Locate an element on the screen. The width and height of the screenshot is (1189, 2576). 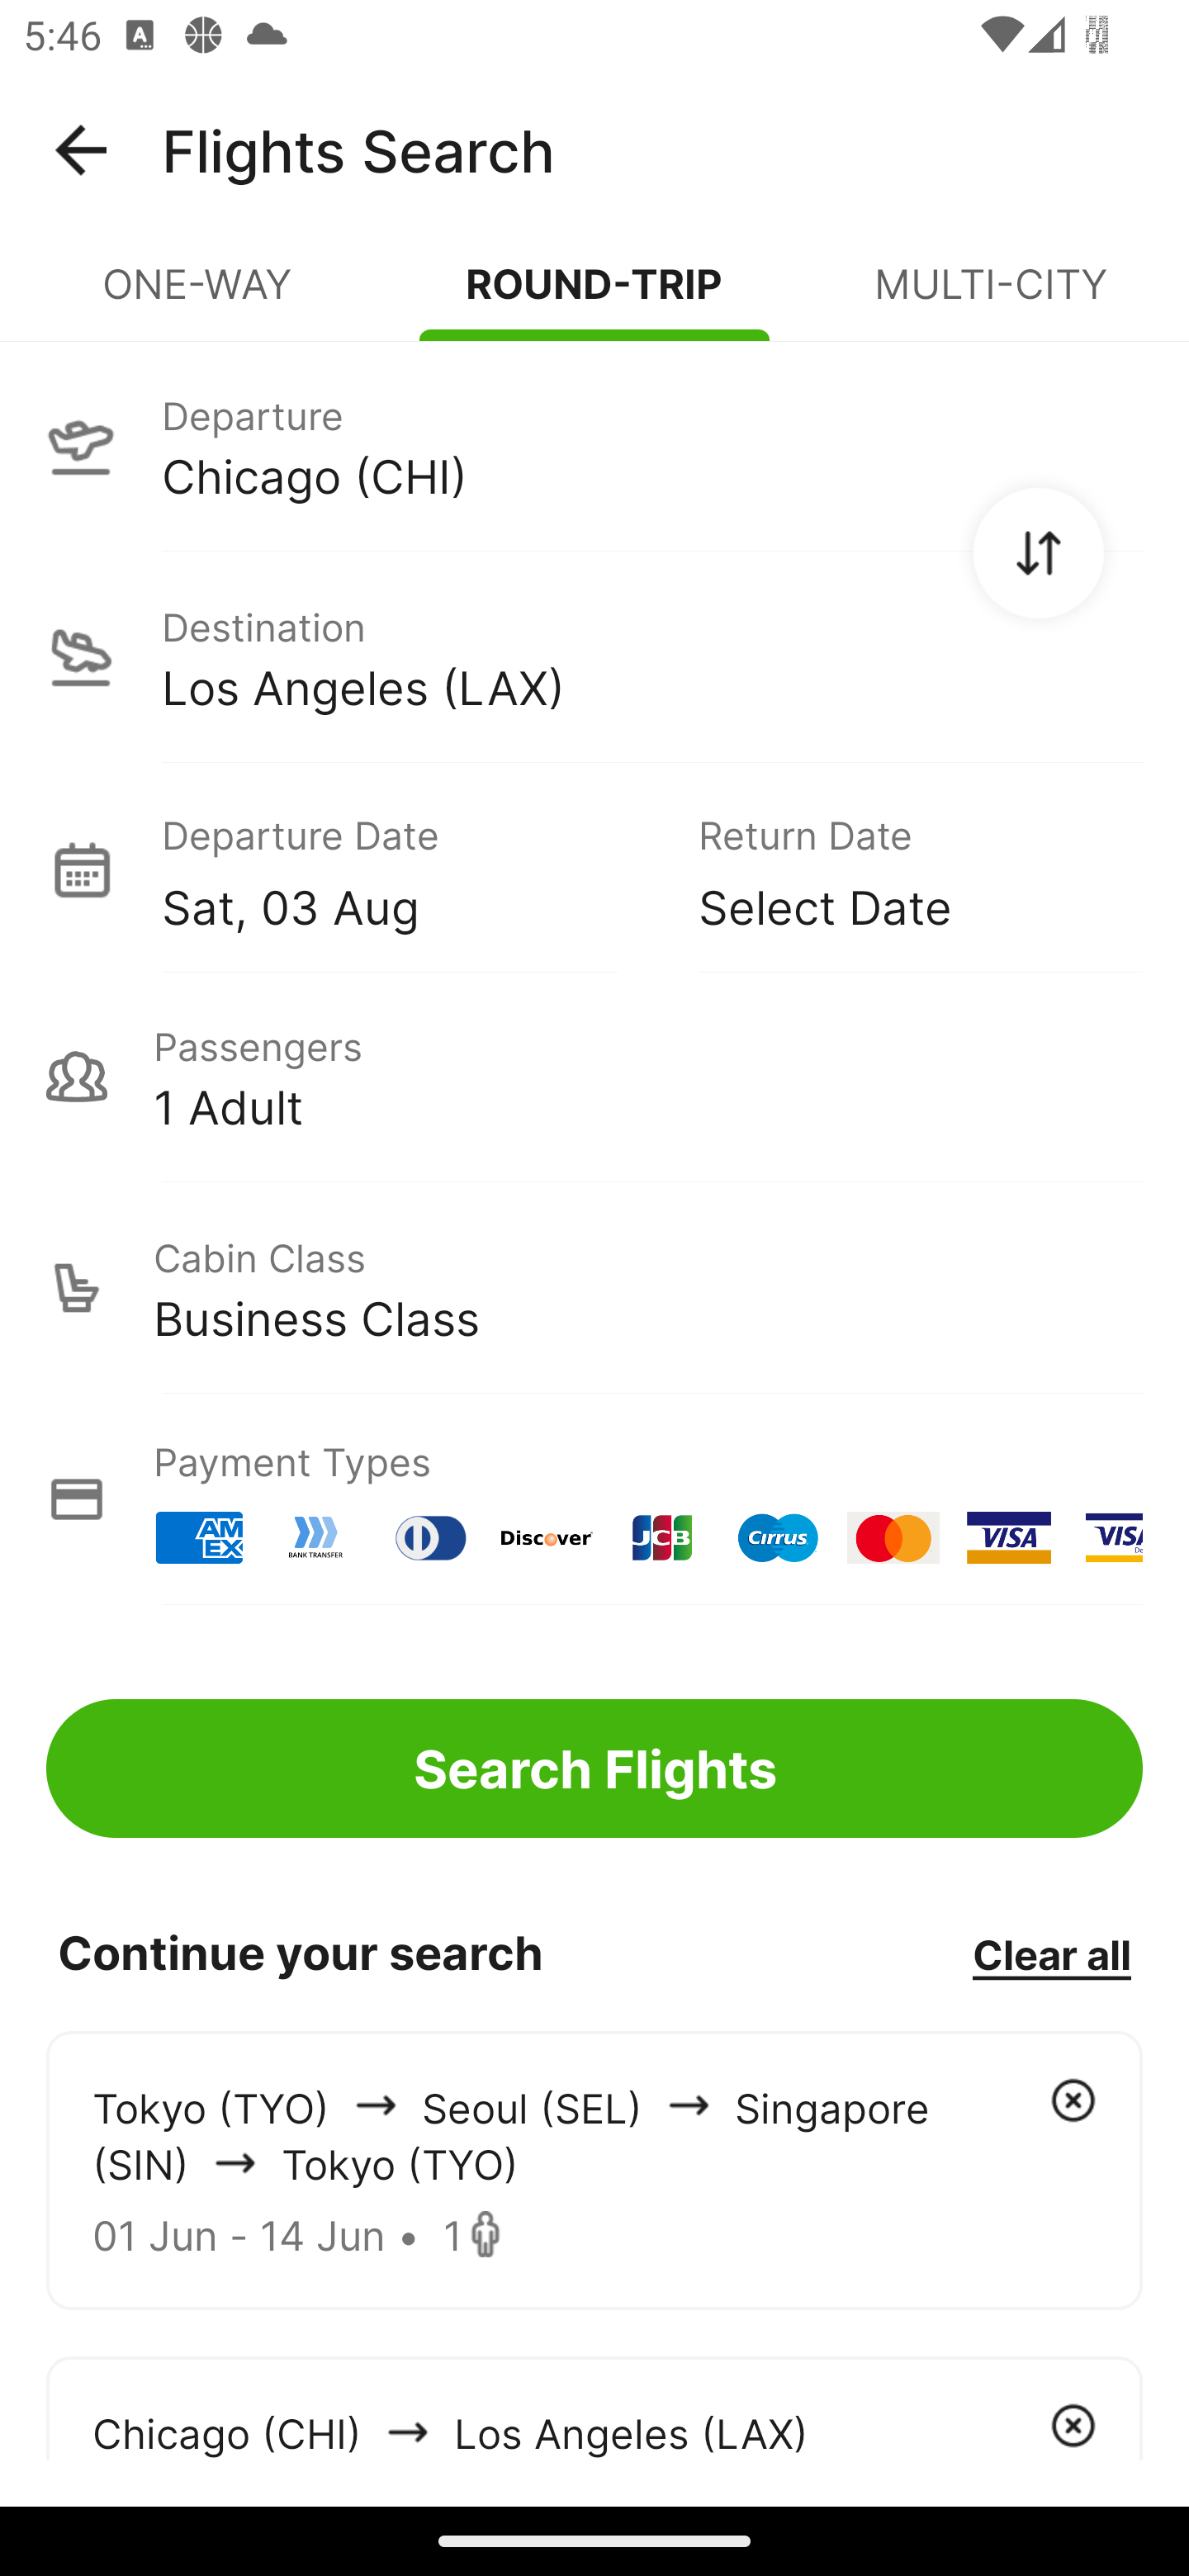
Passengers 1 Adult is located at coordinates (594, 1077).